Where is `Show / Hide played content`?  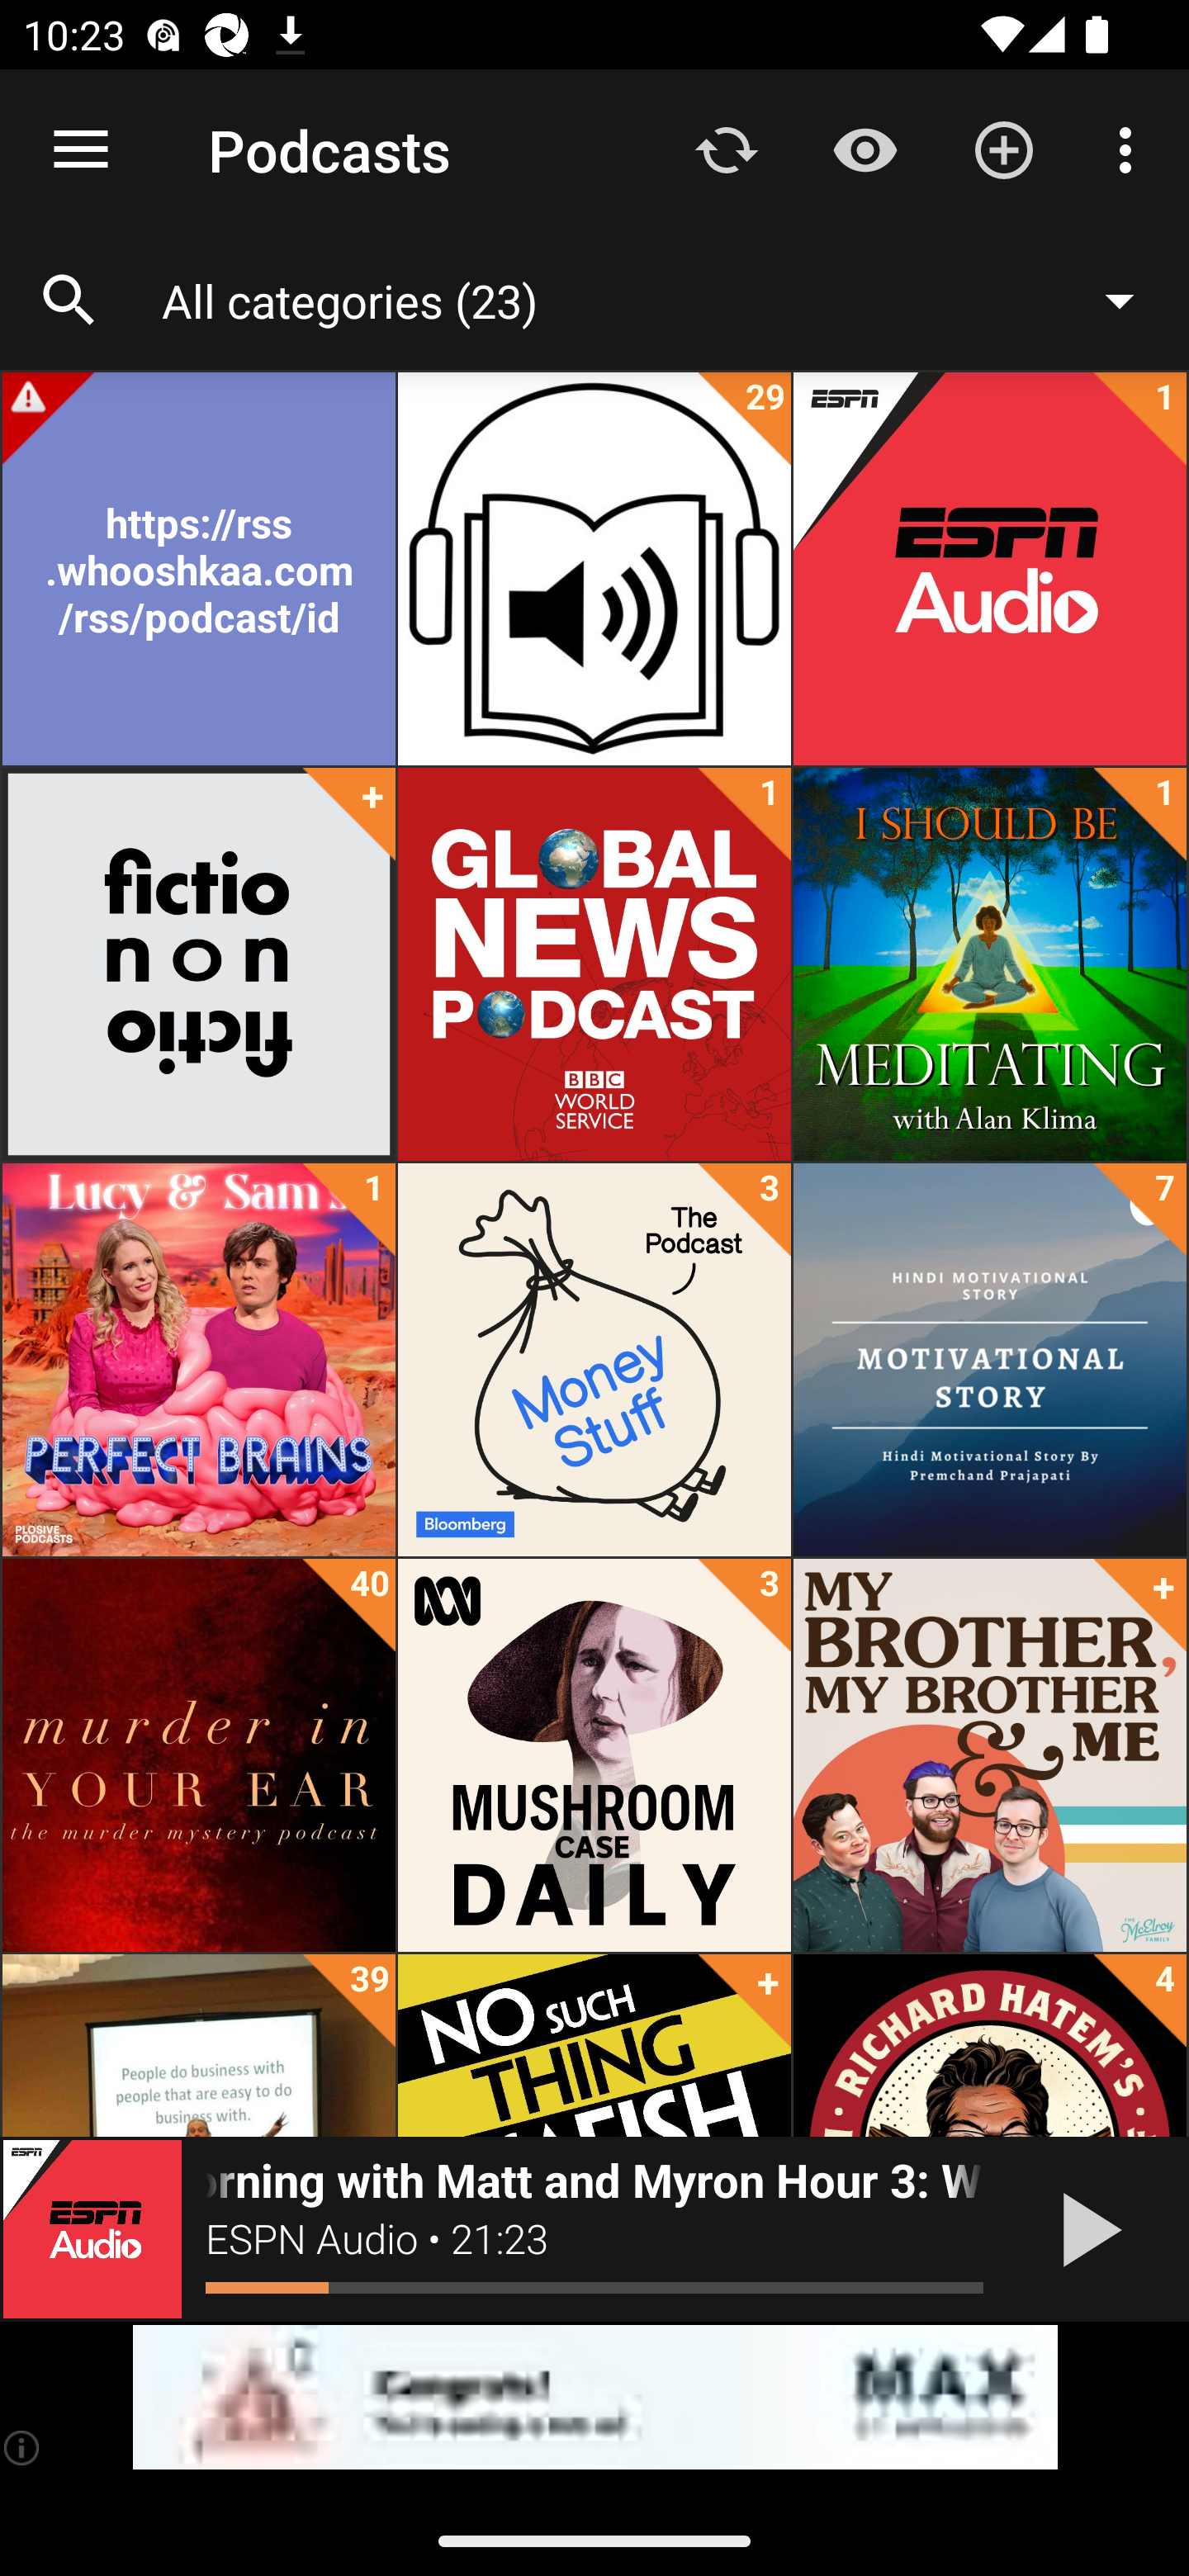 Show / Hide played content is located at coordinates (865, 149).